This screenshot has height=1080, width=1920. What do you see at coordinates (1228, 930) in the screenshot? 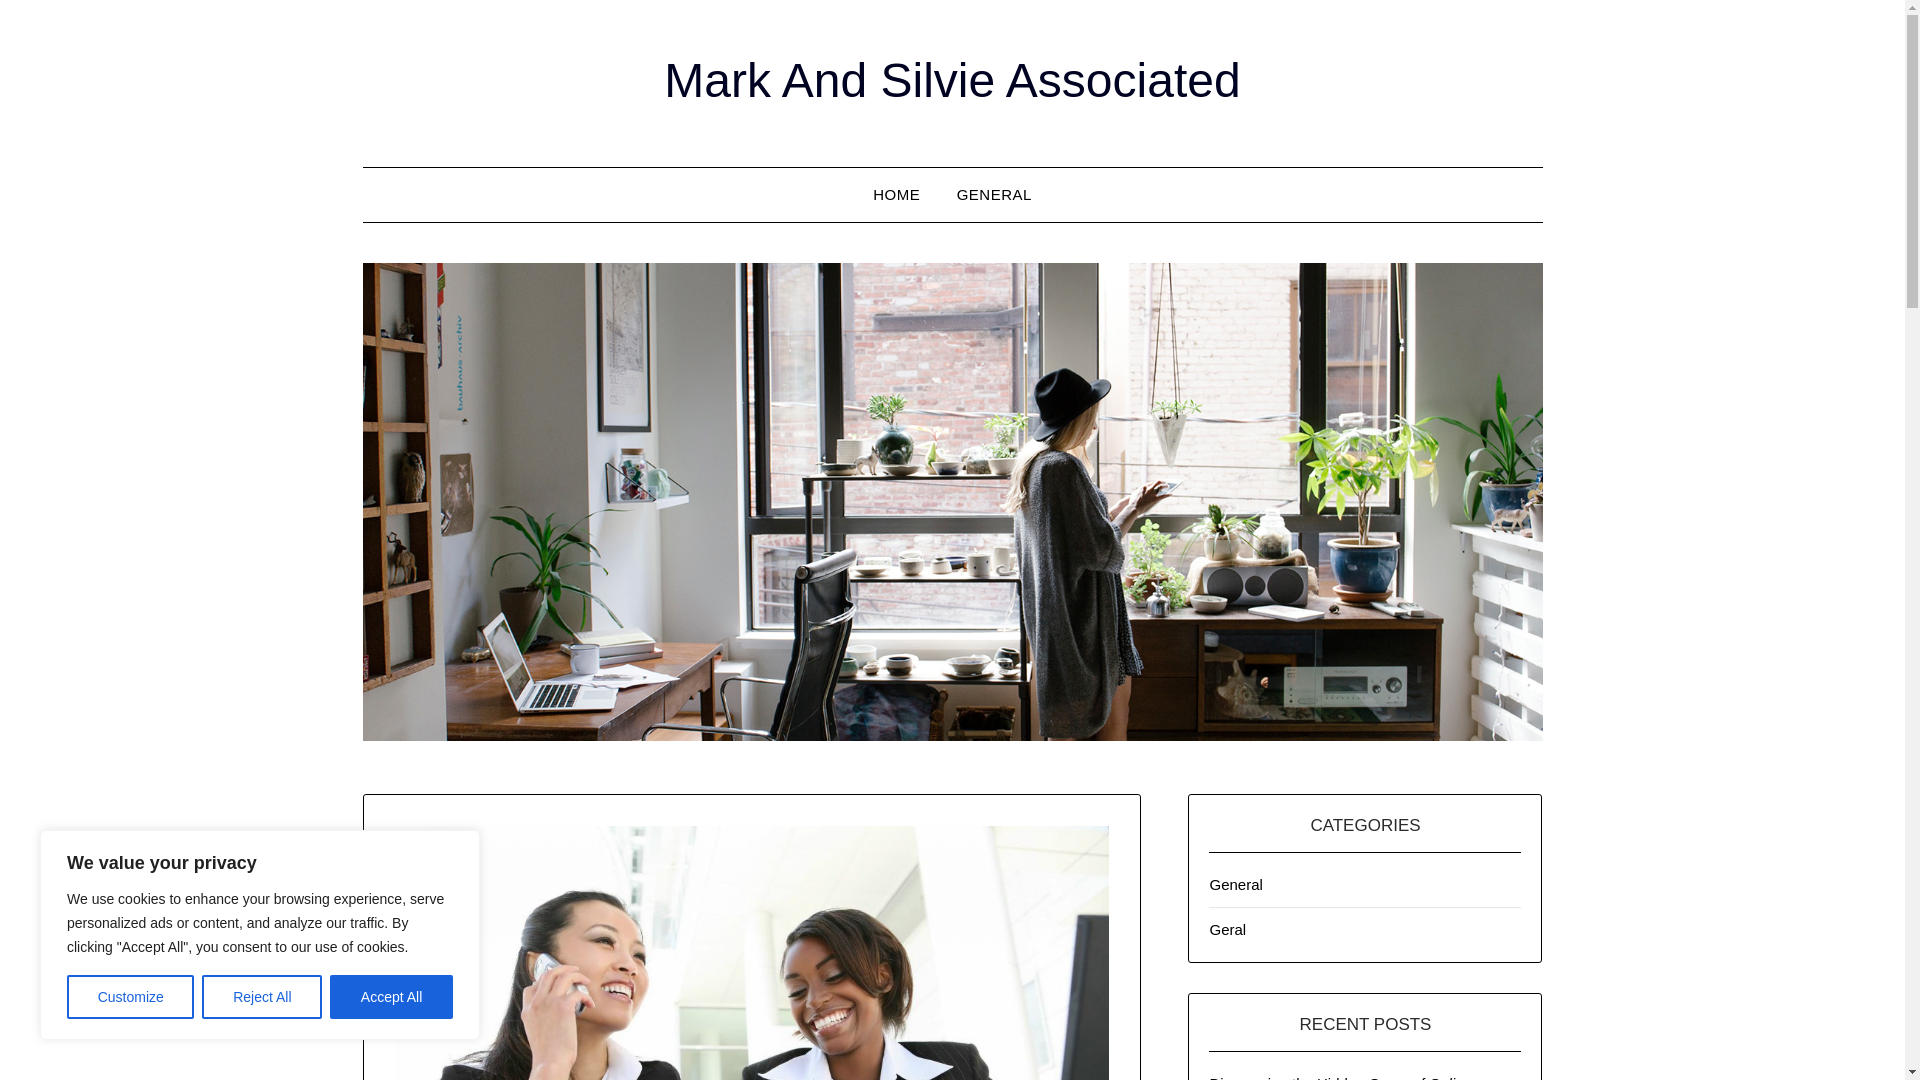
I see `Geral` at bounding box center [1228, 930].